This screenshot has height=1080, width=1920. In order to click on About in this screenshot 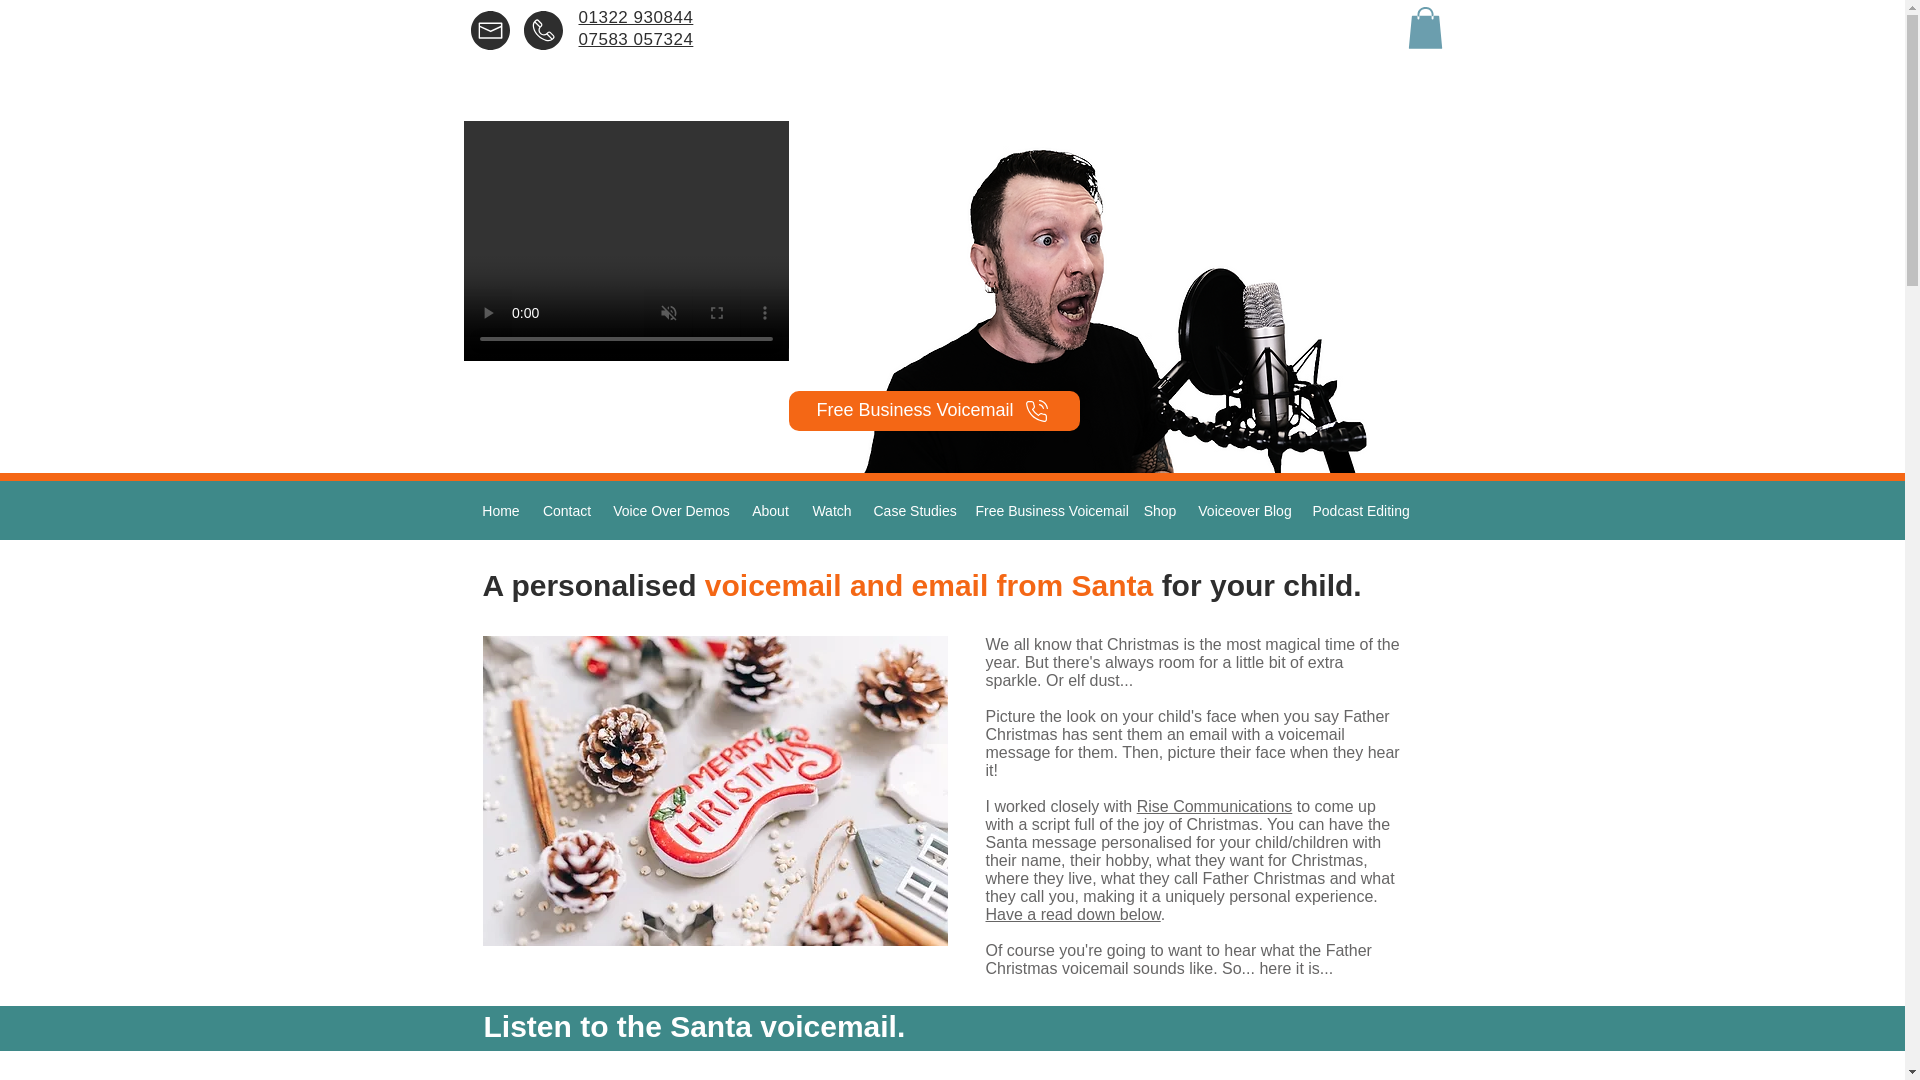, I will do `click(770, 510)`.